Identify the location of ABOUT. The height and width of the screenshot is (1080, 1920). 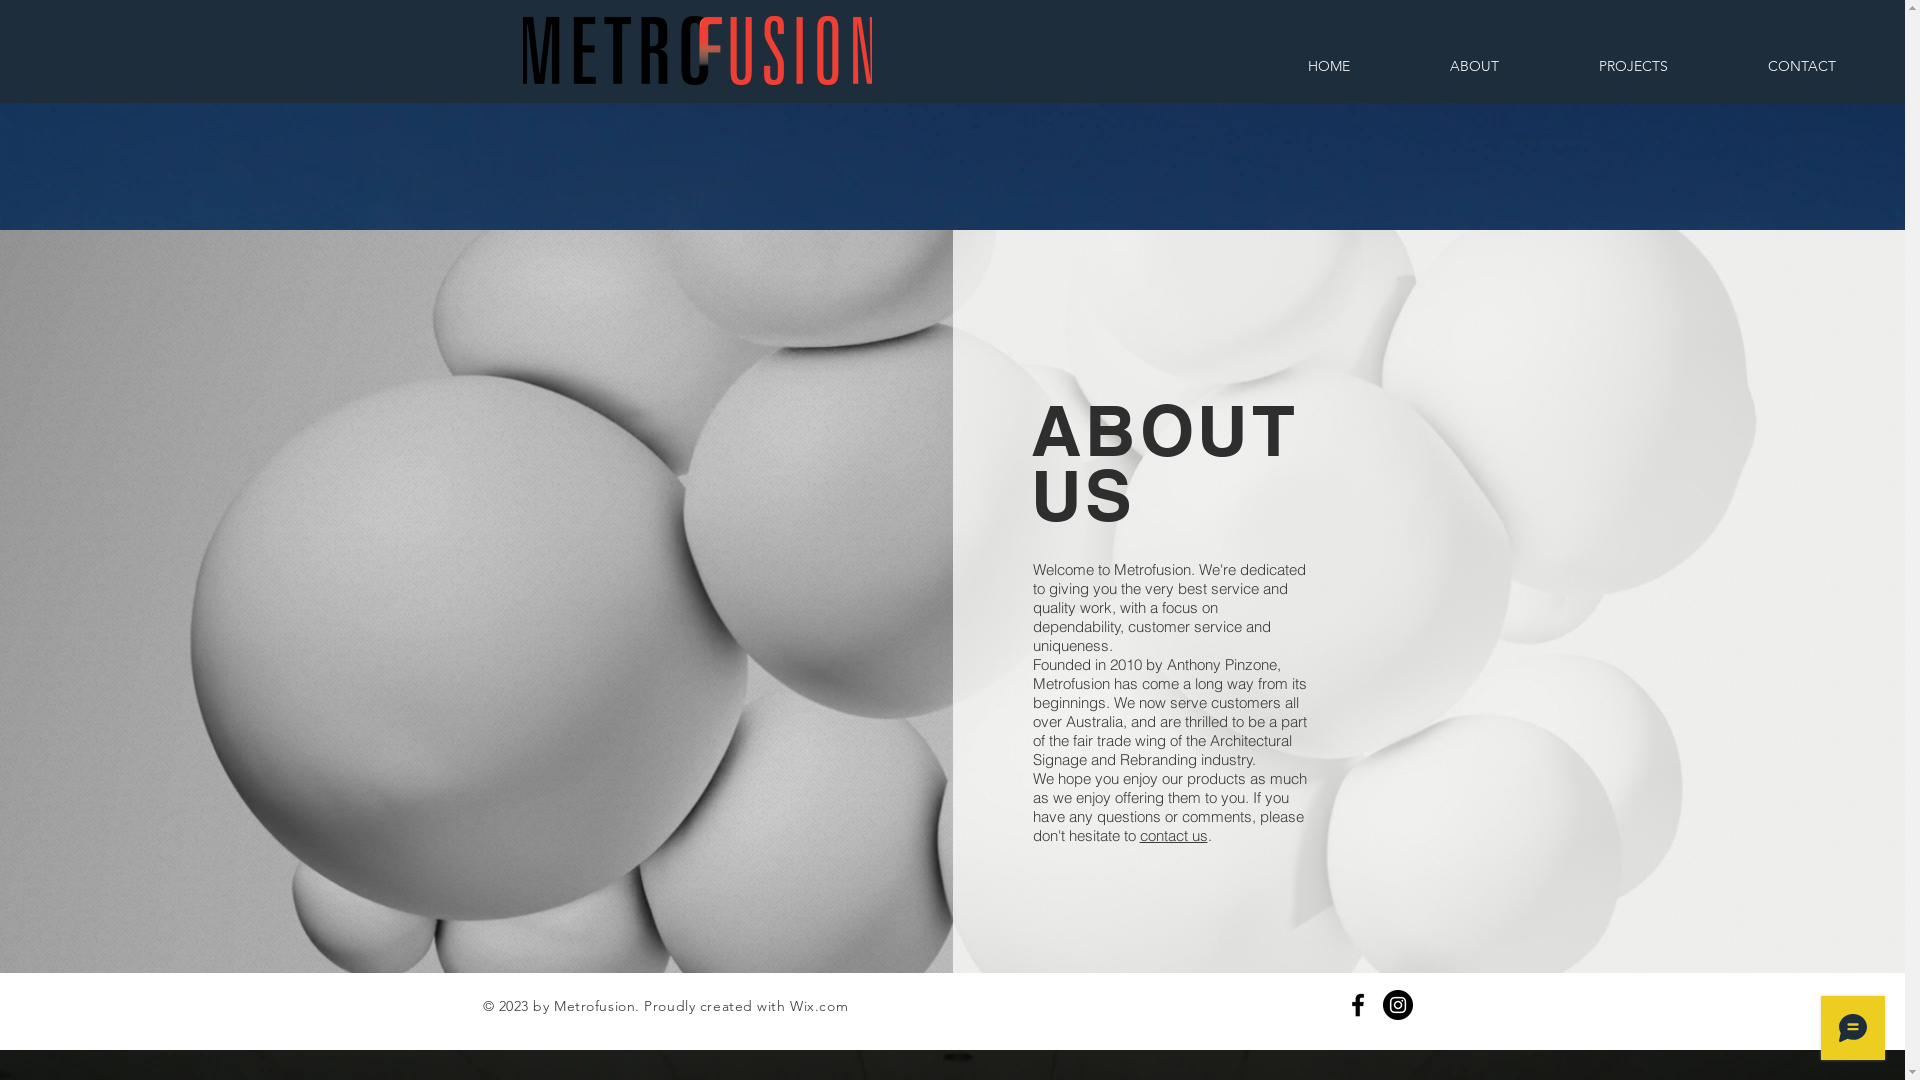
(1474, 66).